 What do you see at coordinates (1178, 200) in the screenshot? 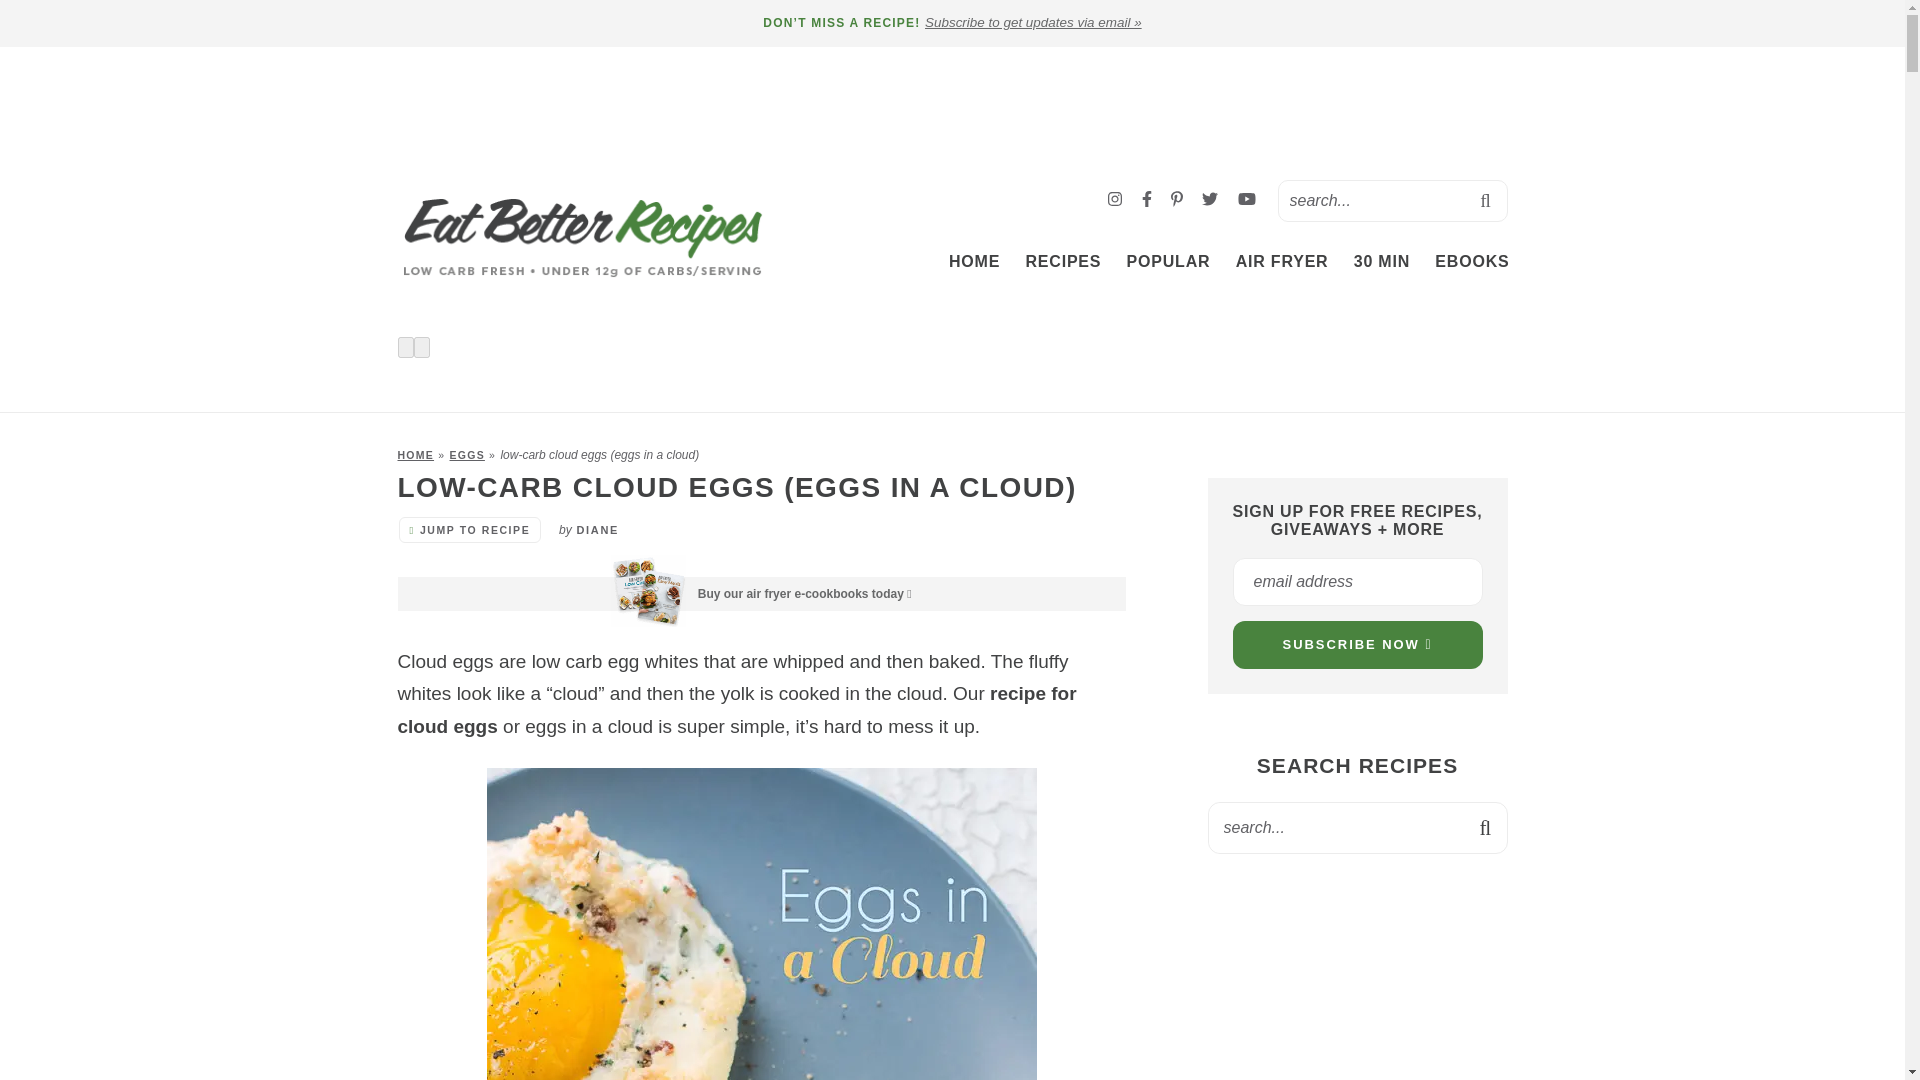
I see `Pinterest` at bounding box center [1178, 200].